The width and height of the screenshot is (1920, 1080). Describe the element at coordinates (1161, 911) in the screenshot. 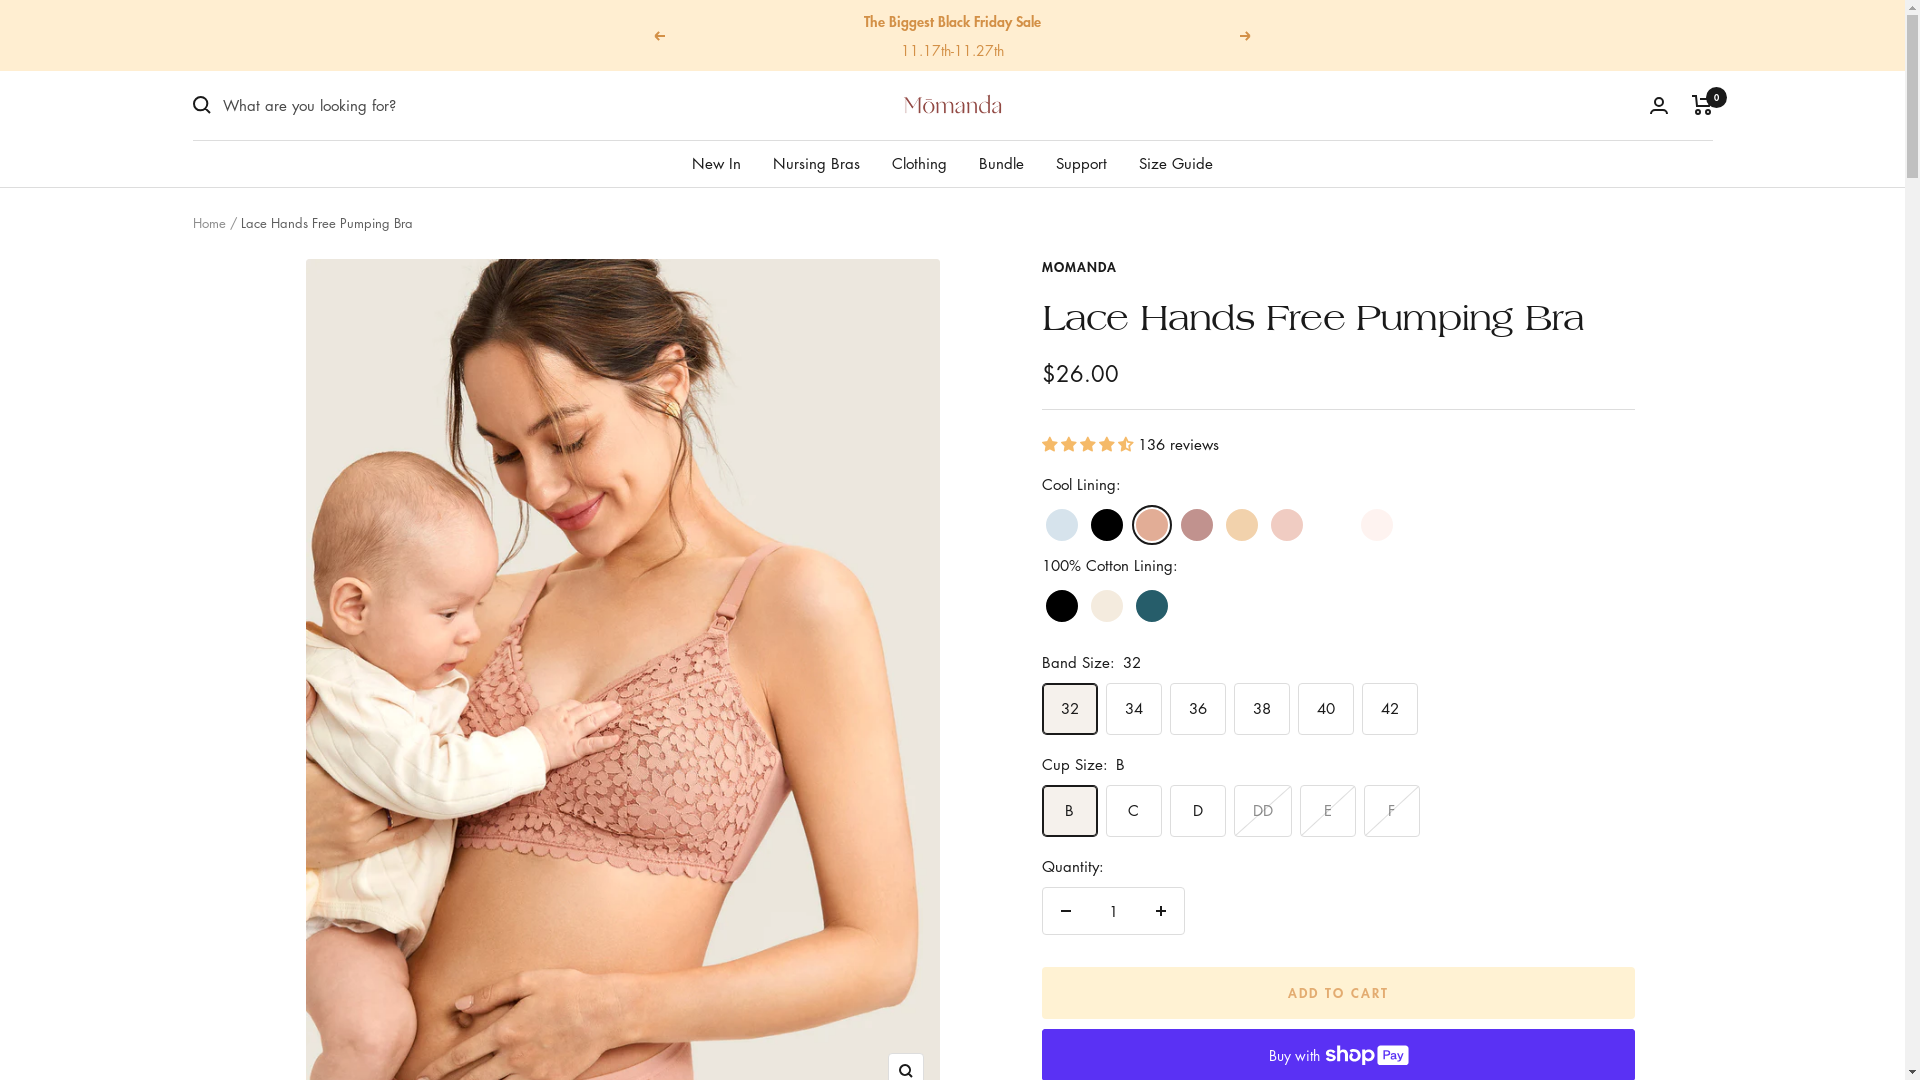

I see `Increase quantity` at that location.